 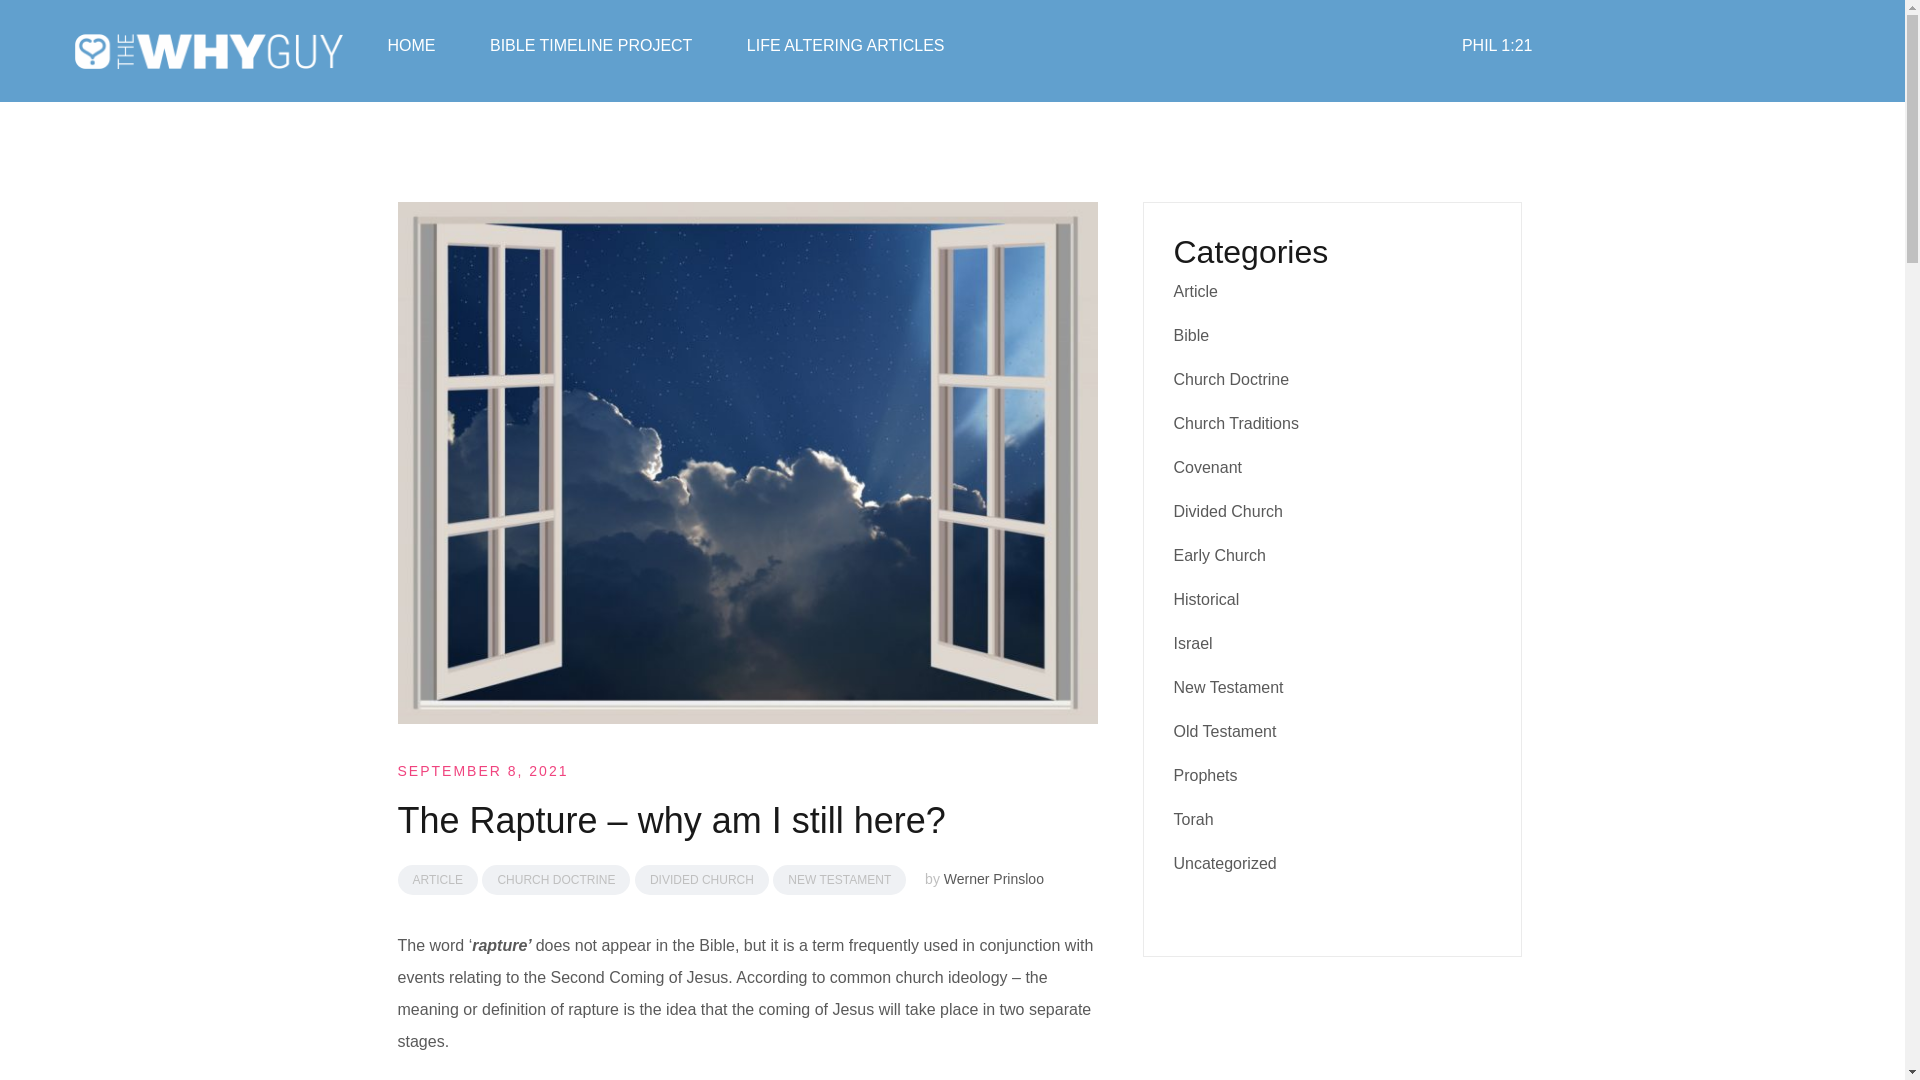 What do you see at coordinates (1236, 423) in the screenshot?
I see `Church Traditions` at bounding box center [1236, 423].